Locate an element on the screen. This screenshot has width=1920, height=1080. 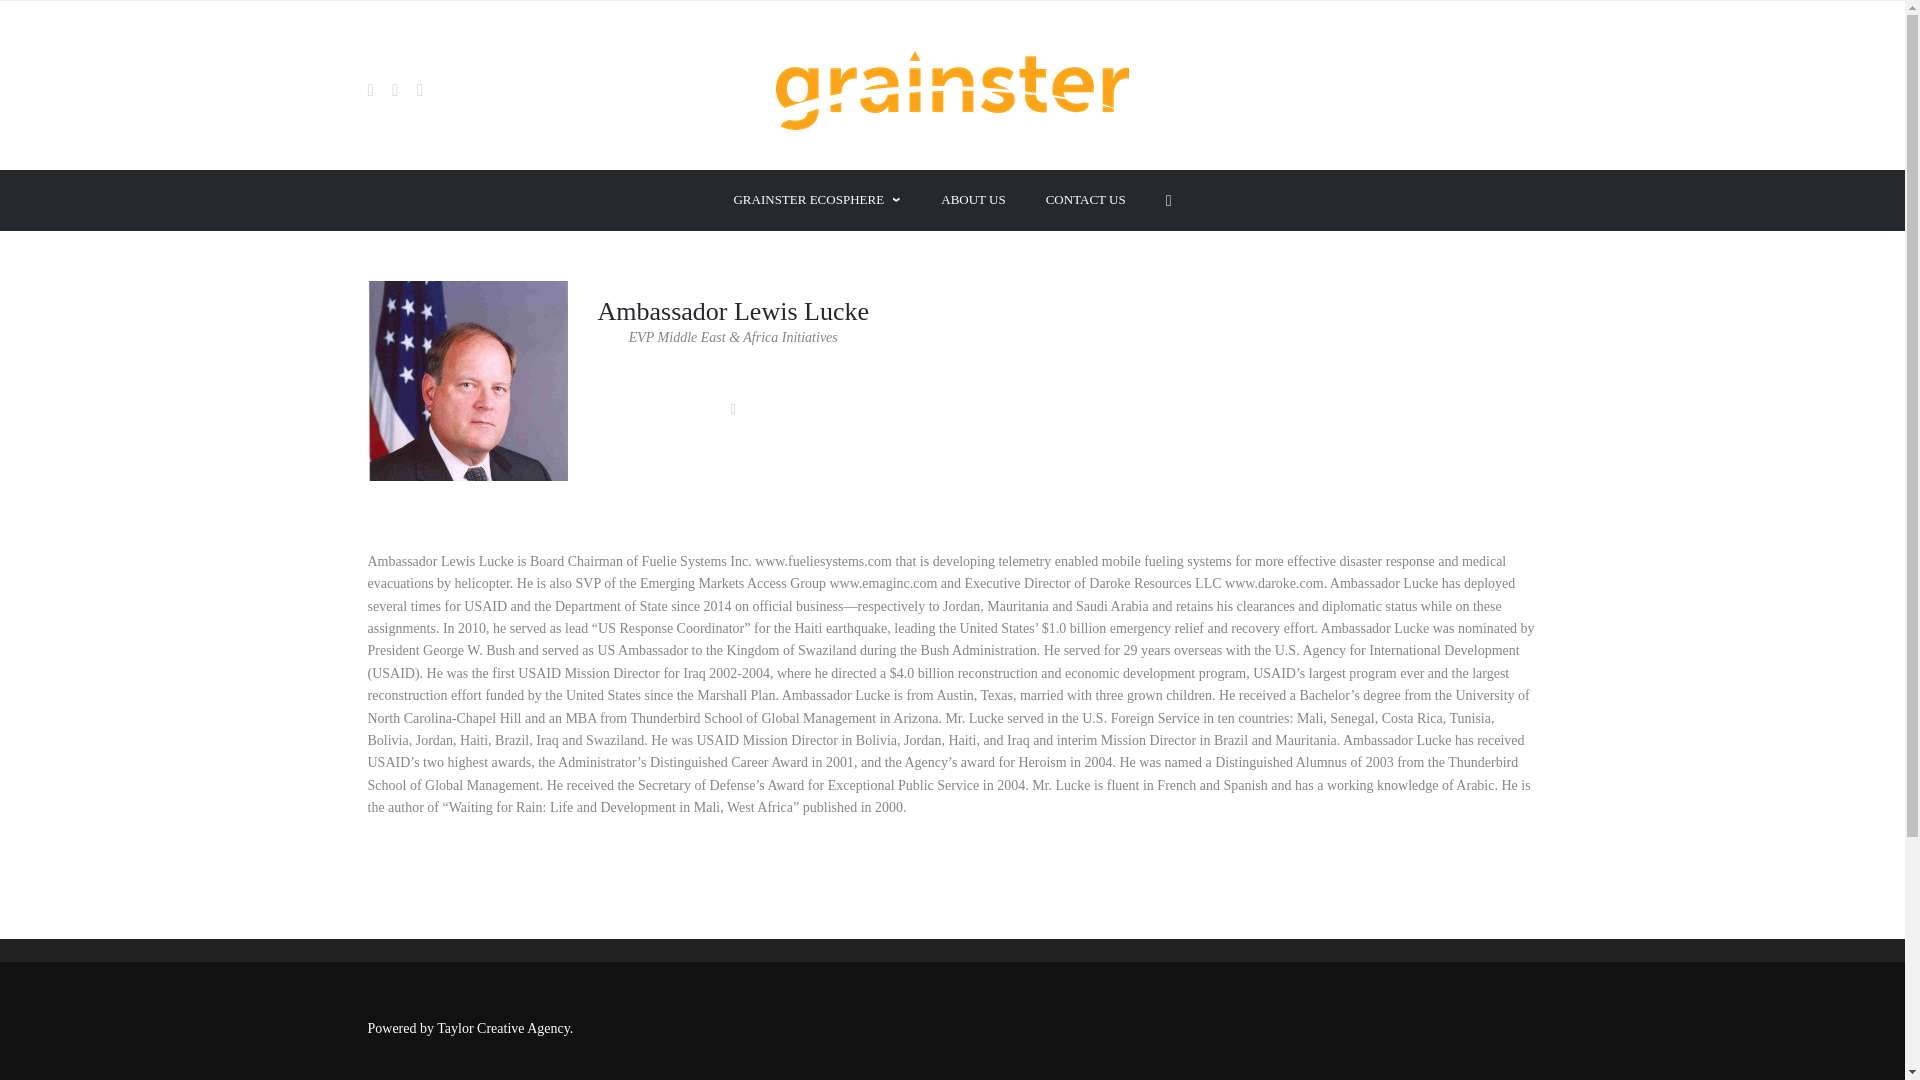
Grainster Ecosphere is located at coordinates (1324, 837).